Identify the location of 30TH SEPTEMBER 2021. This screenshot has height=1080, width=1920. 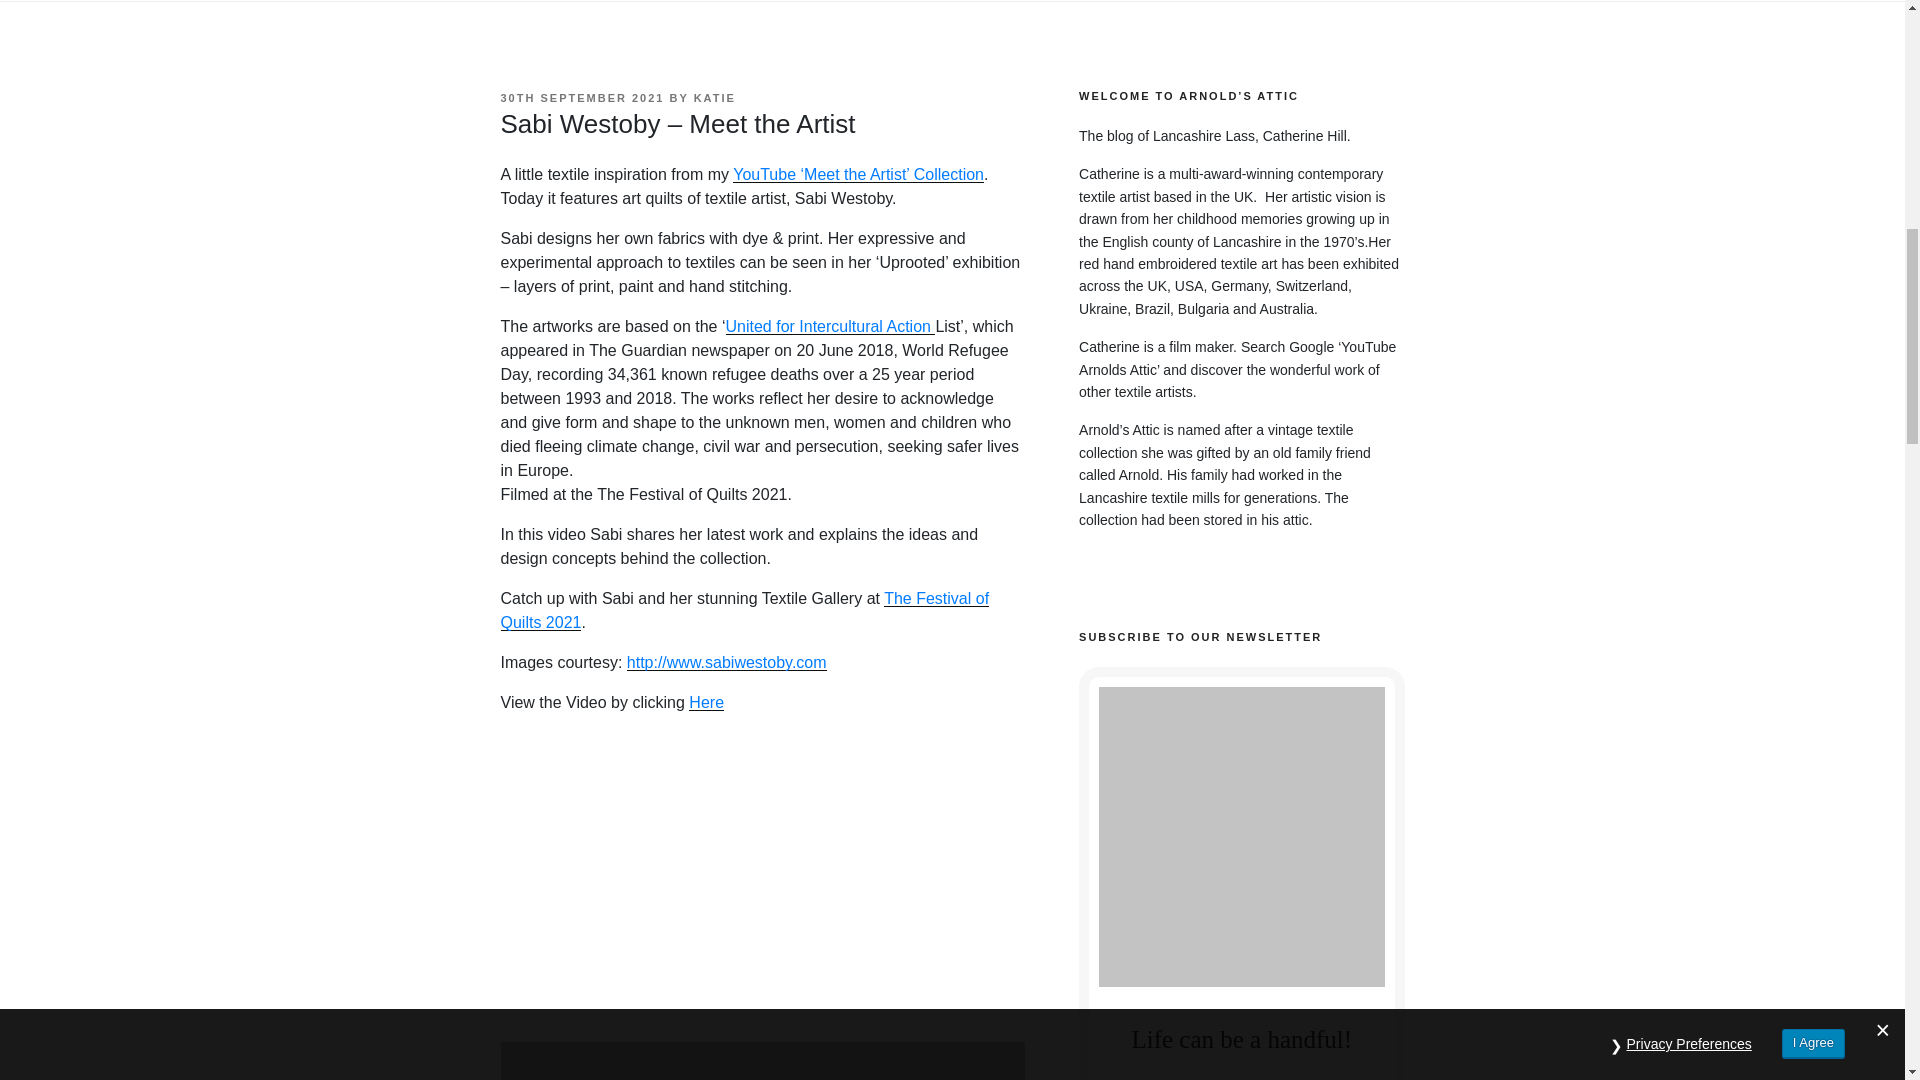
(582, 97).